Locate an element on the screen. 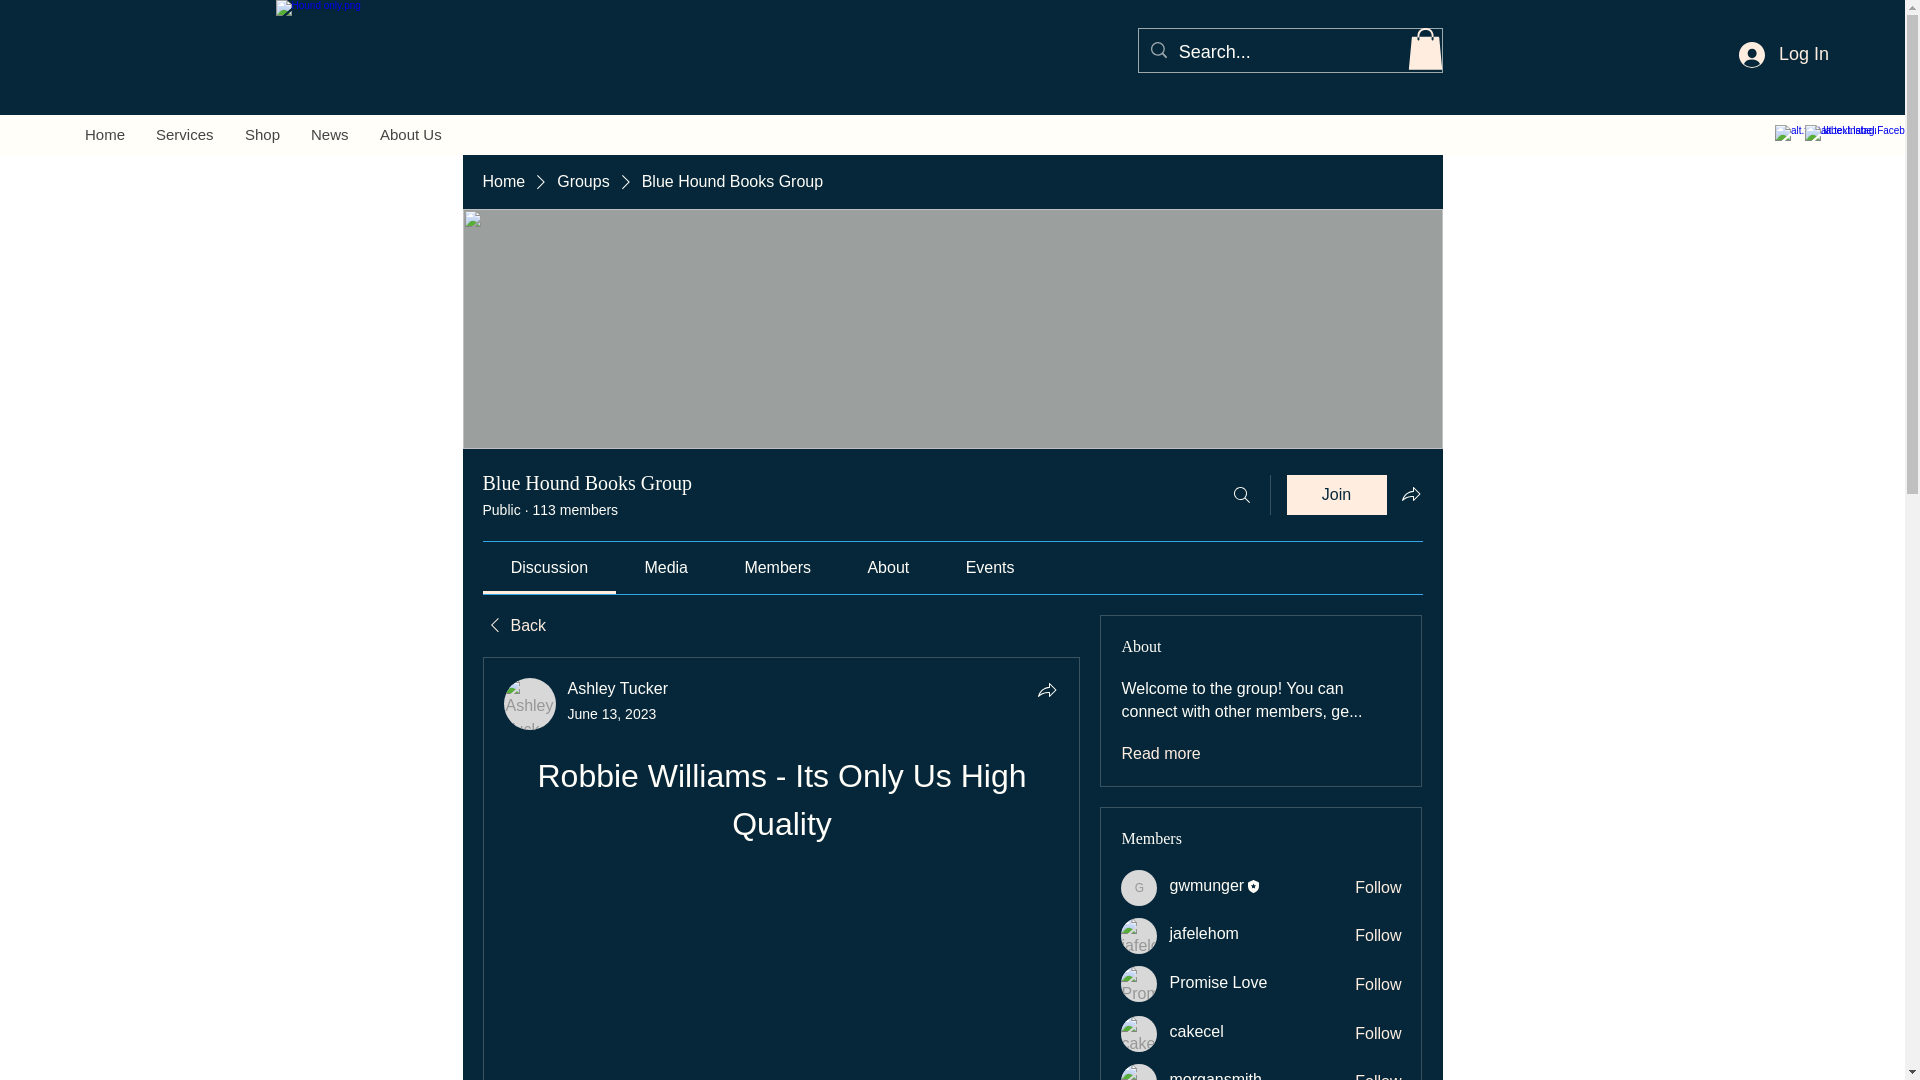  Read more is located at coordinates (1160, 754).